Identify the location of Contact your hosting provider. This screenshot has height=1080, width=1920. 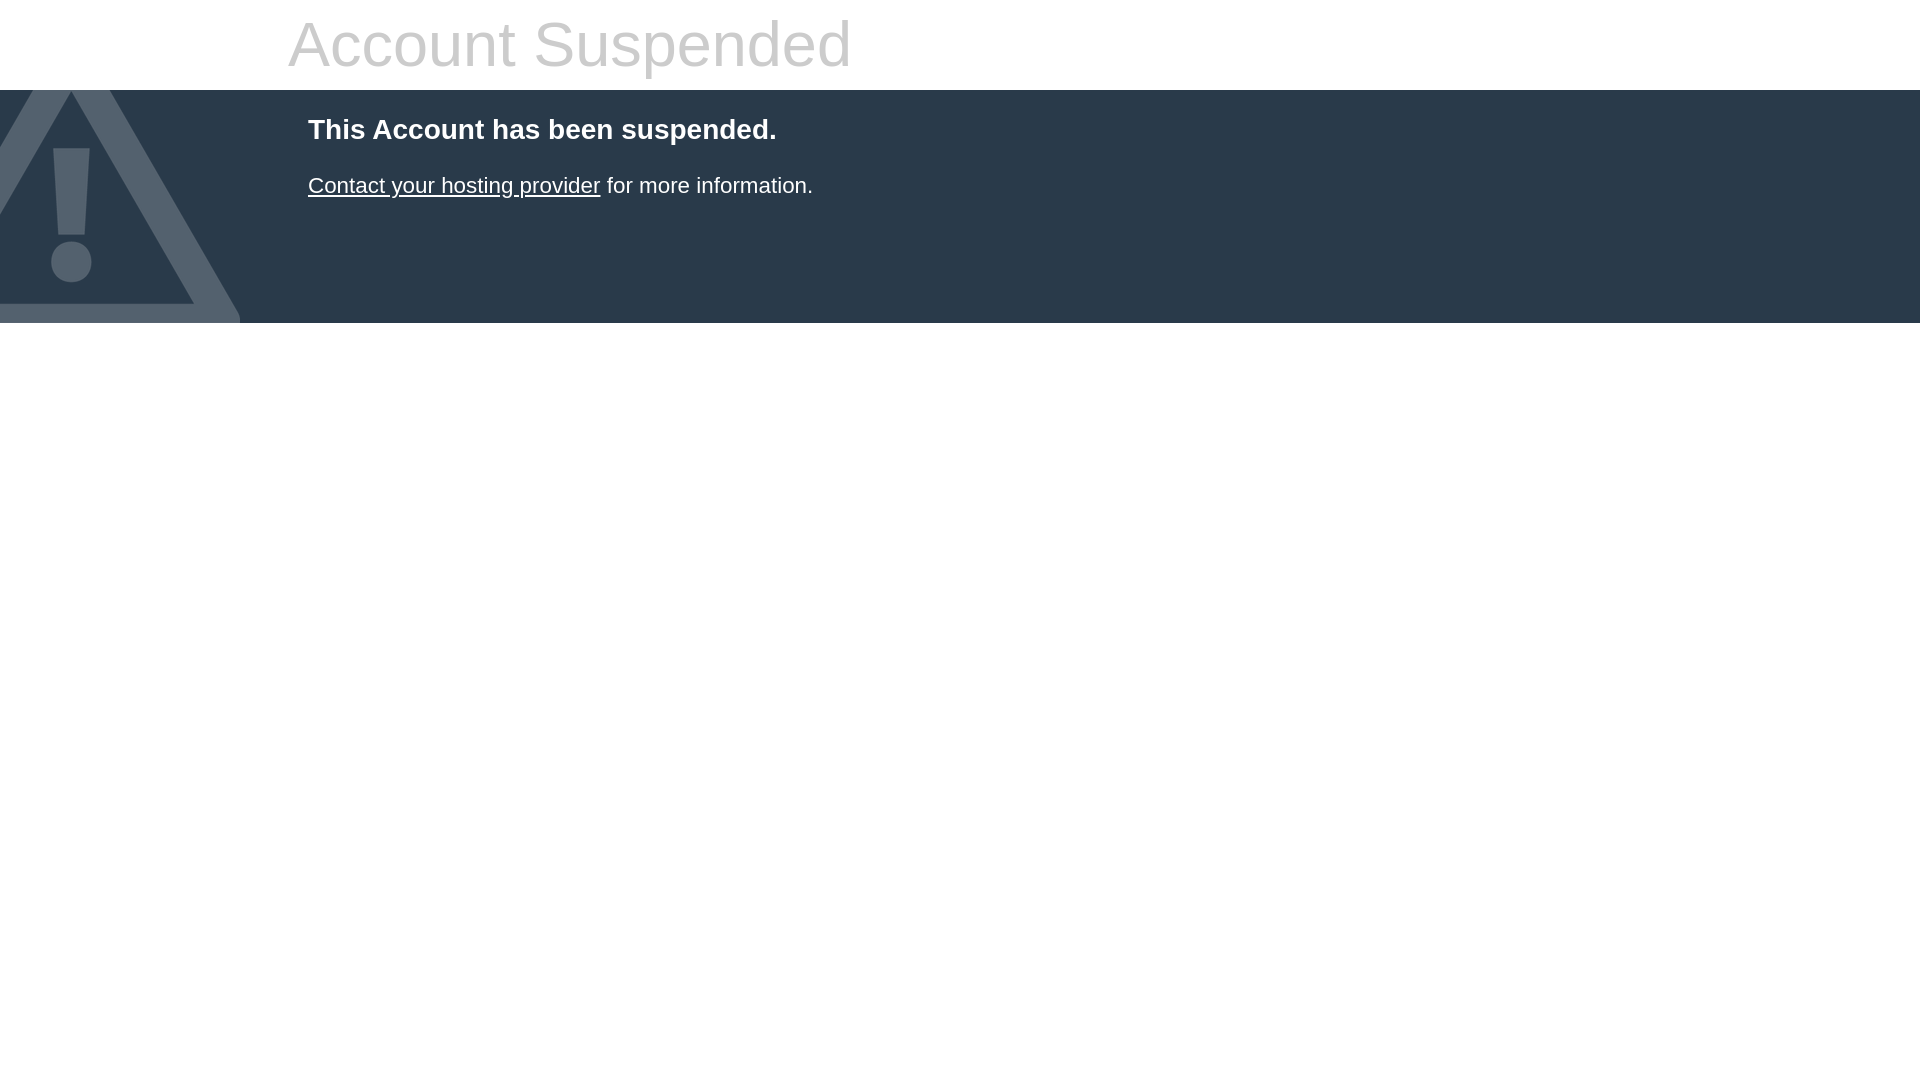
(453, 184).